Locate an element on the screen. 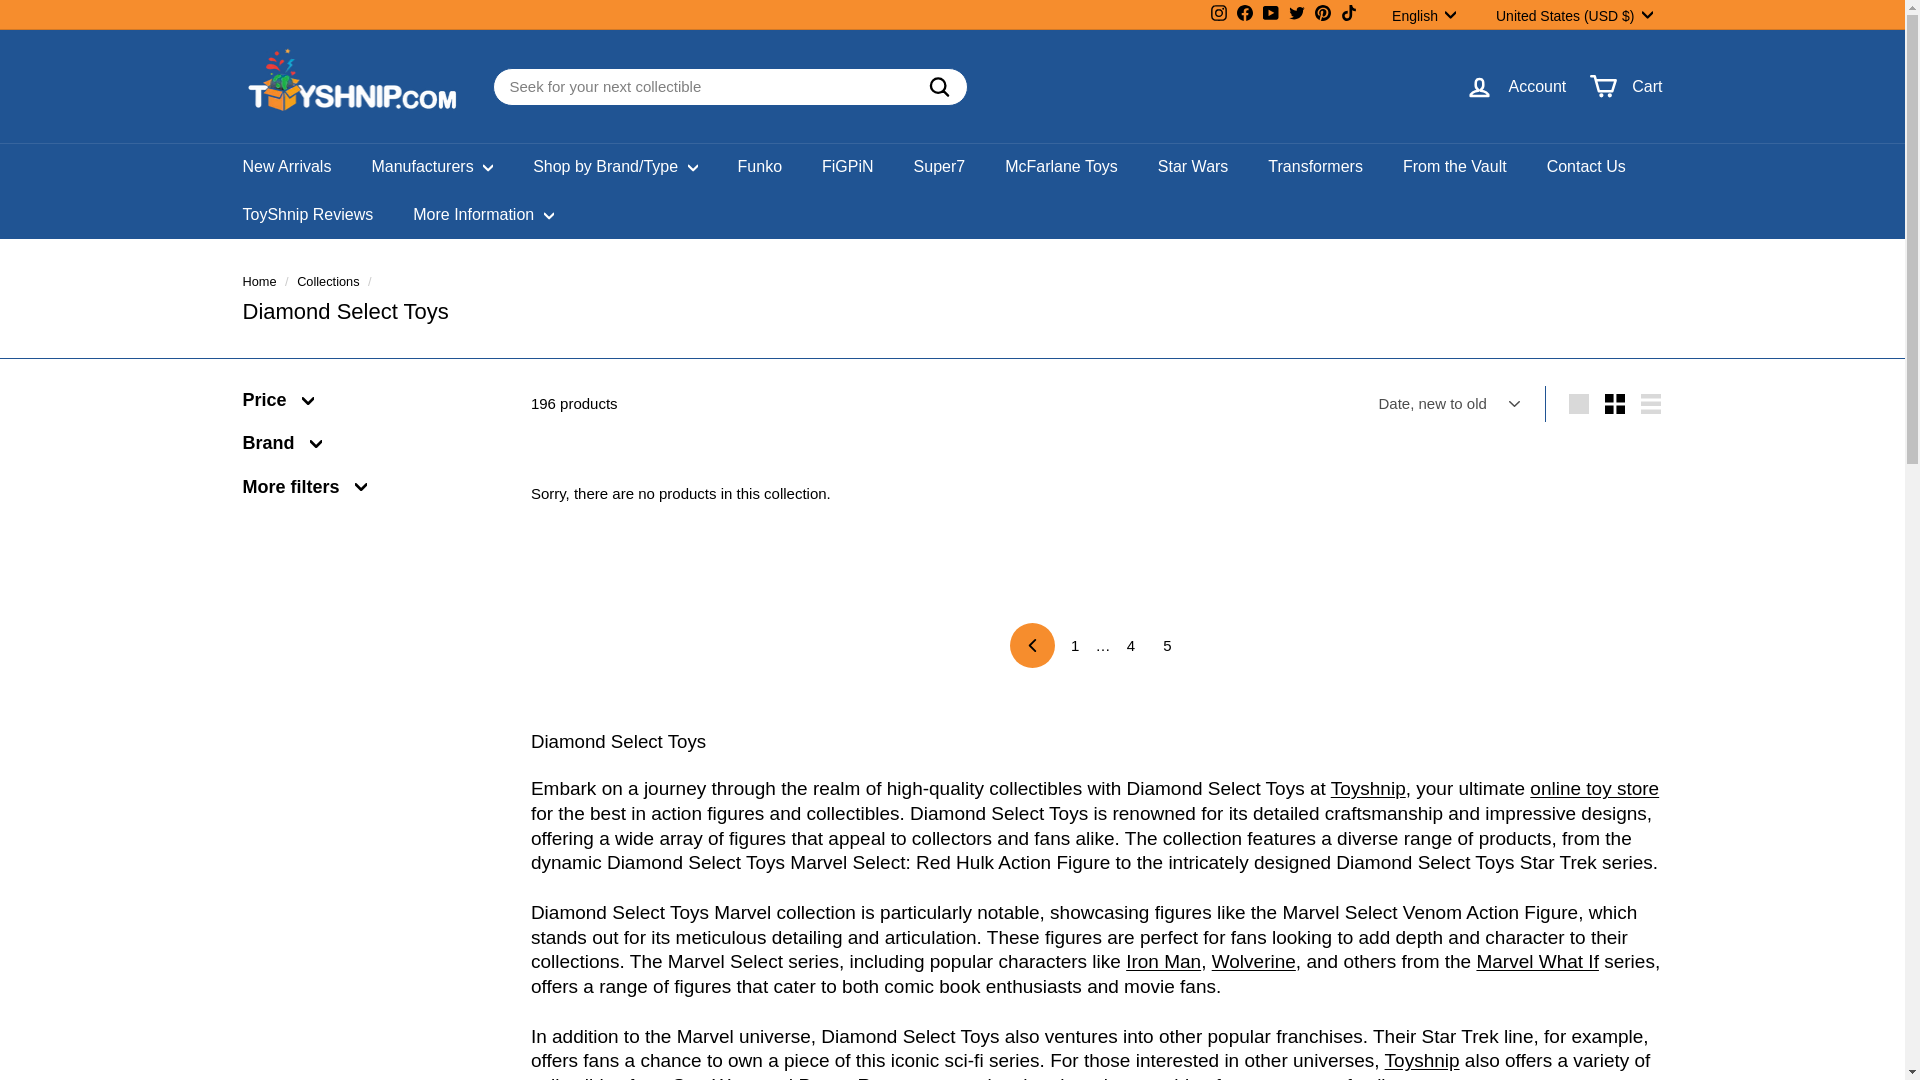 This screenshot has height=1080, width=1920. Small is located at coordinates (1429, 14).